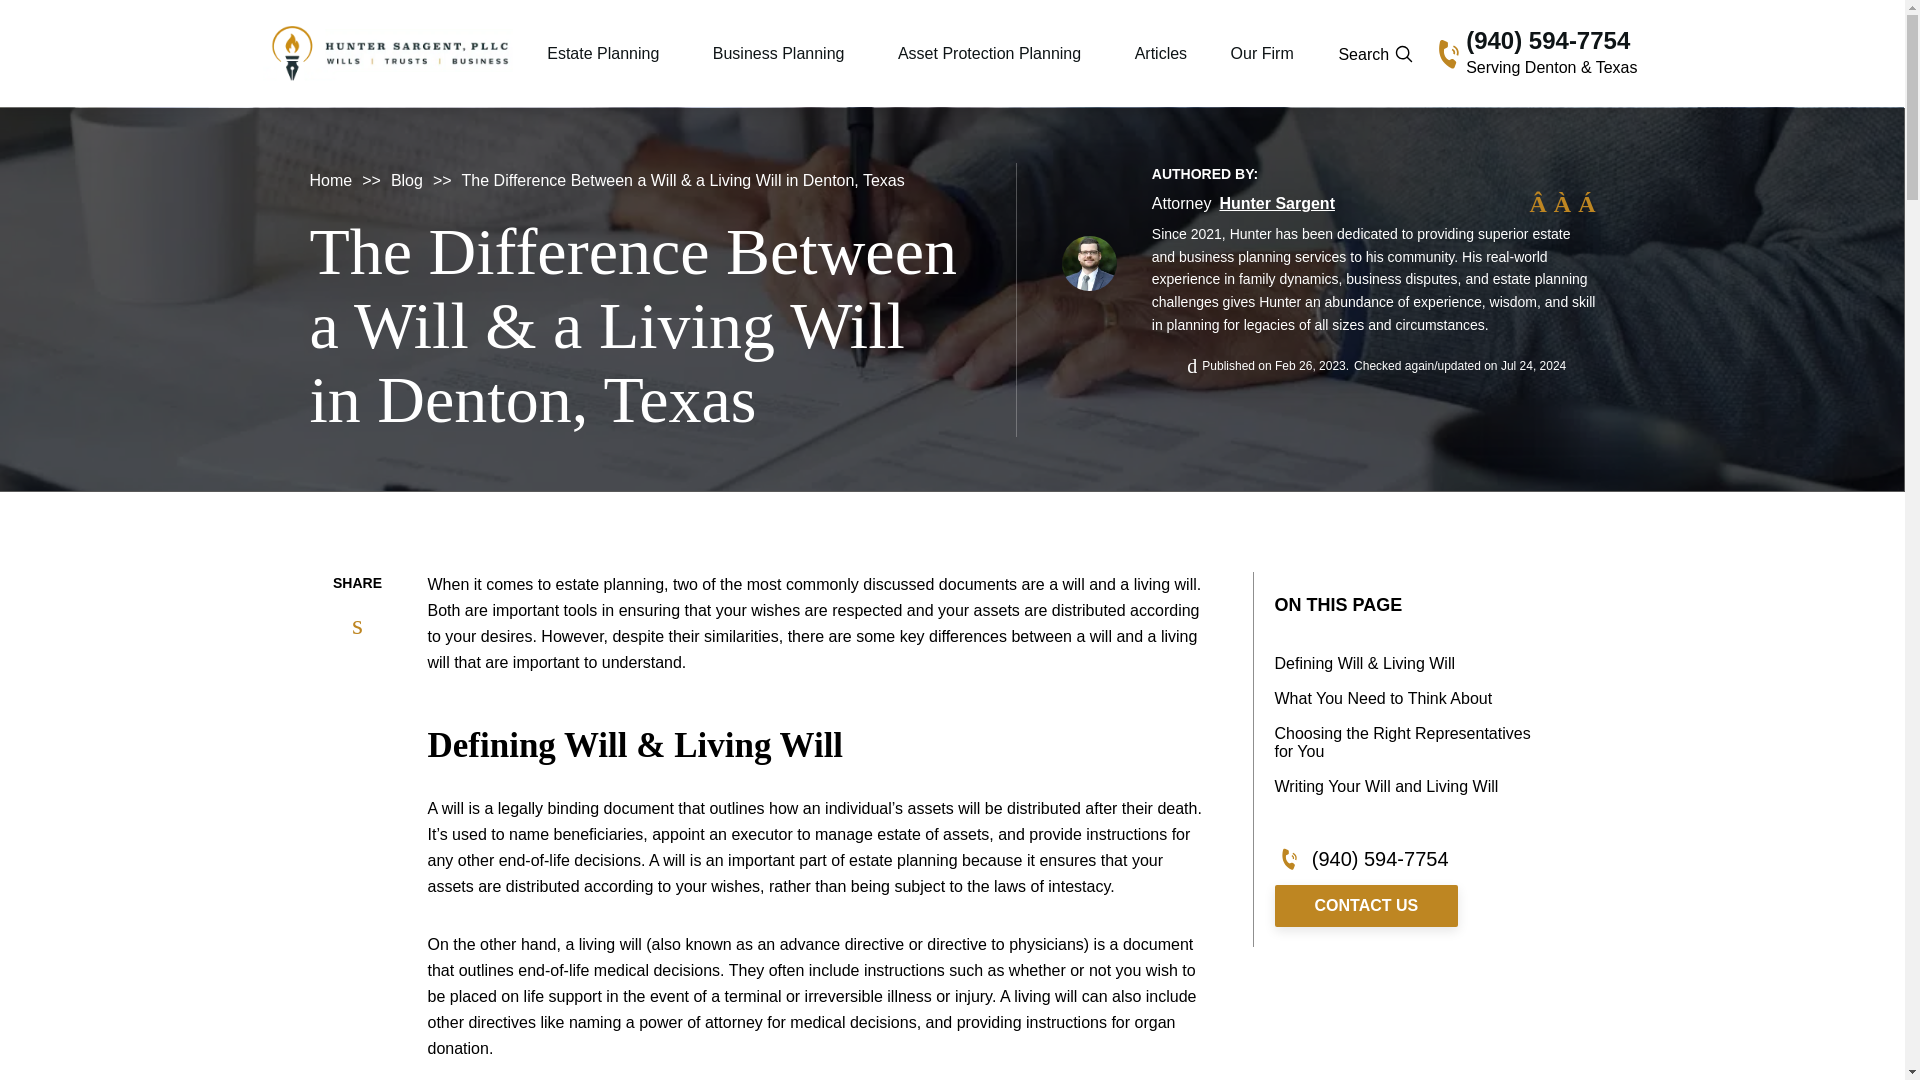  Describe the element at coordinates (406, 180) in the screenshot. I see `Blog` at that location.